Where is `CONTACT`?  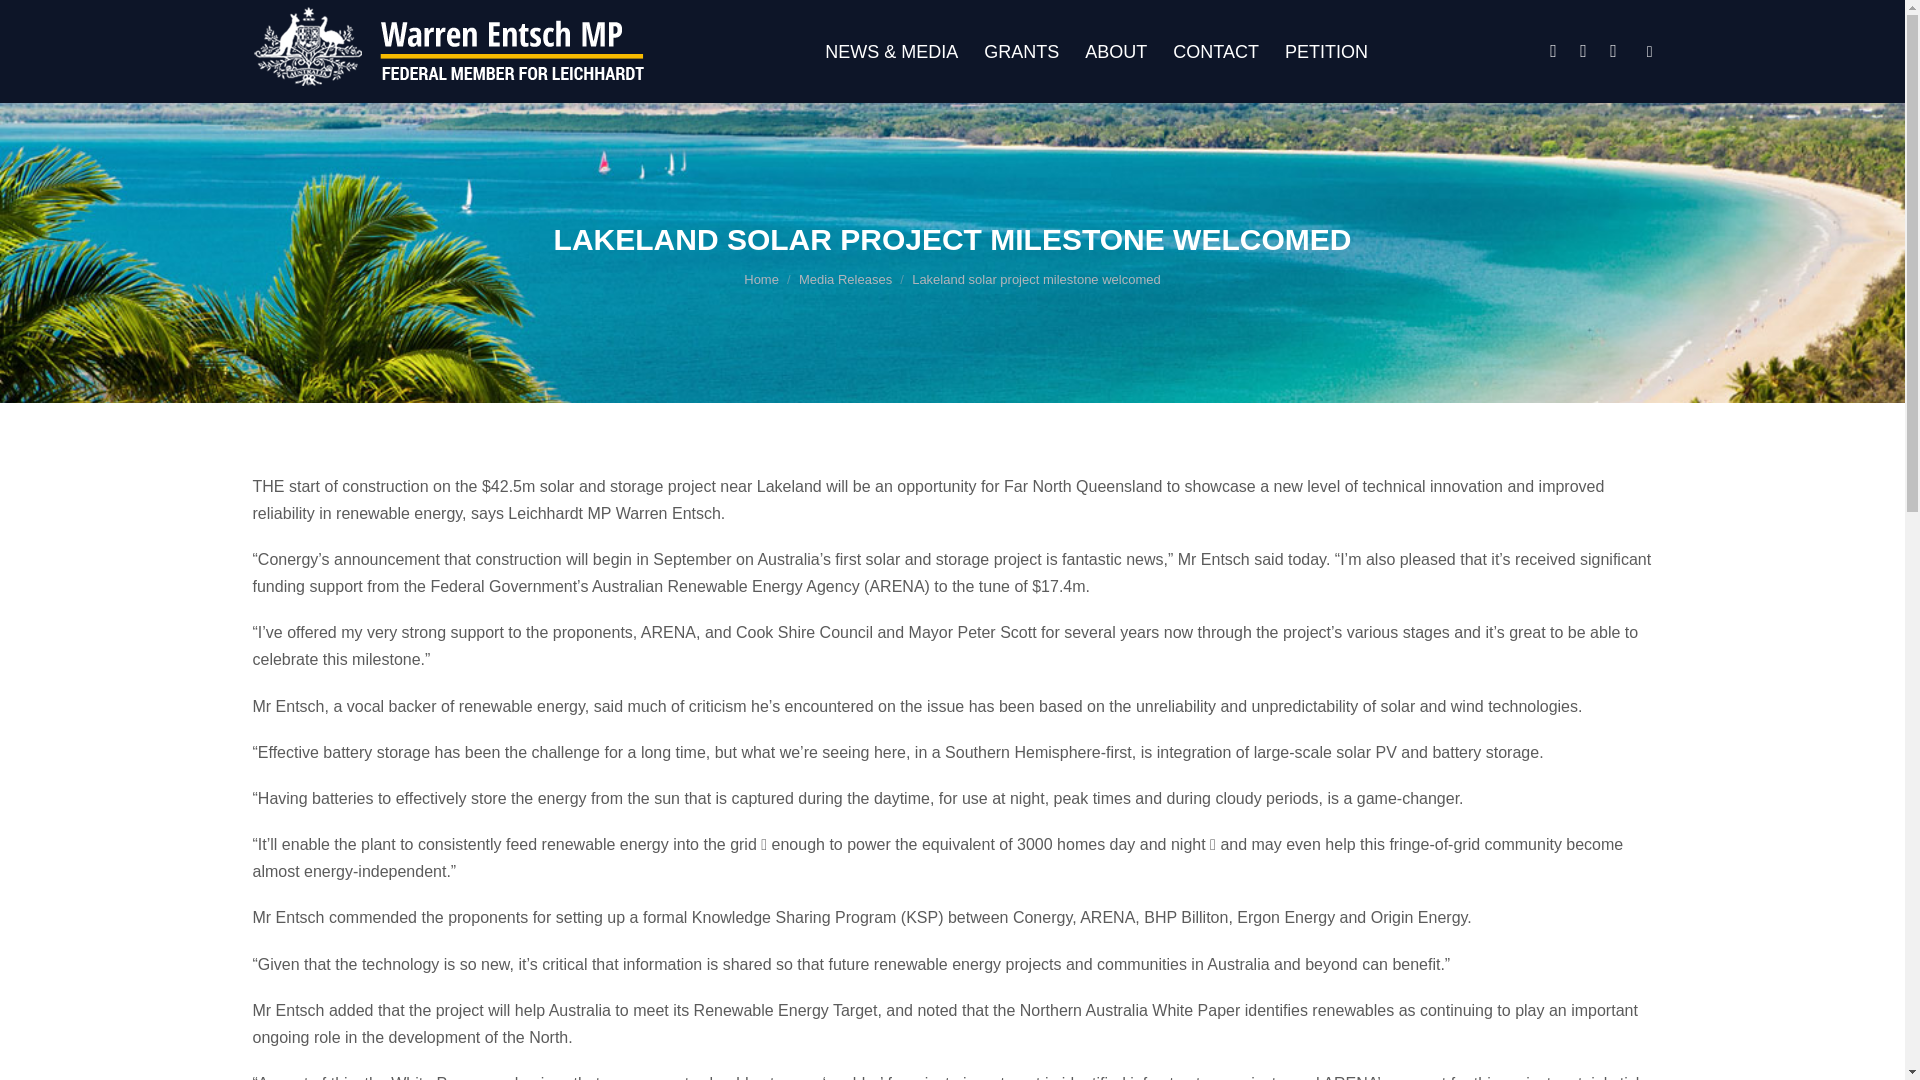
CONTACT is located at coordinates (1216, 52).